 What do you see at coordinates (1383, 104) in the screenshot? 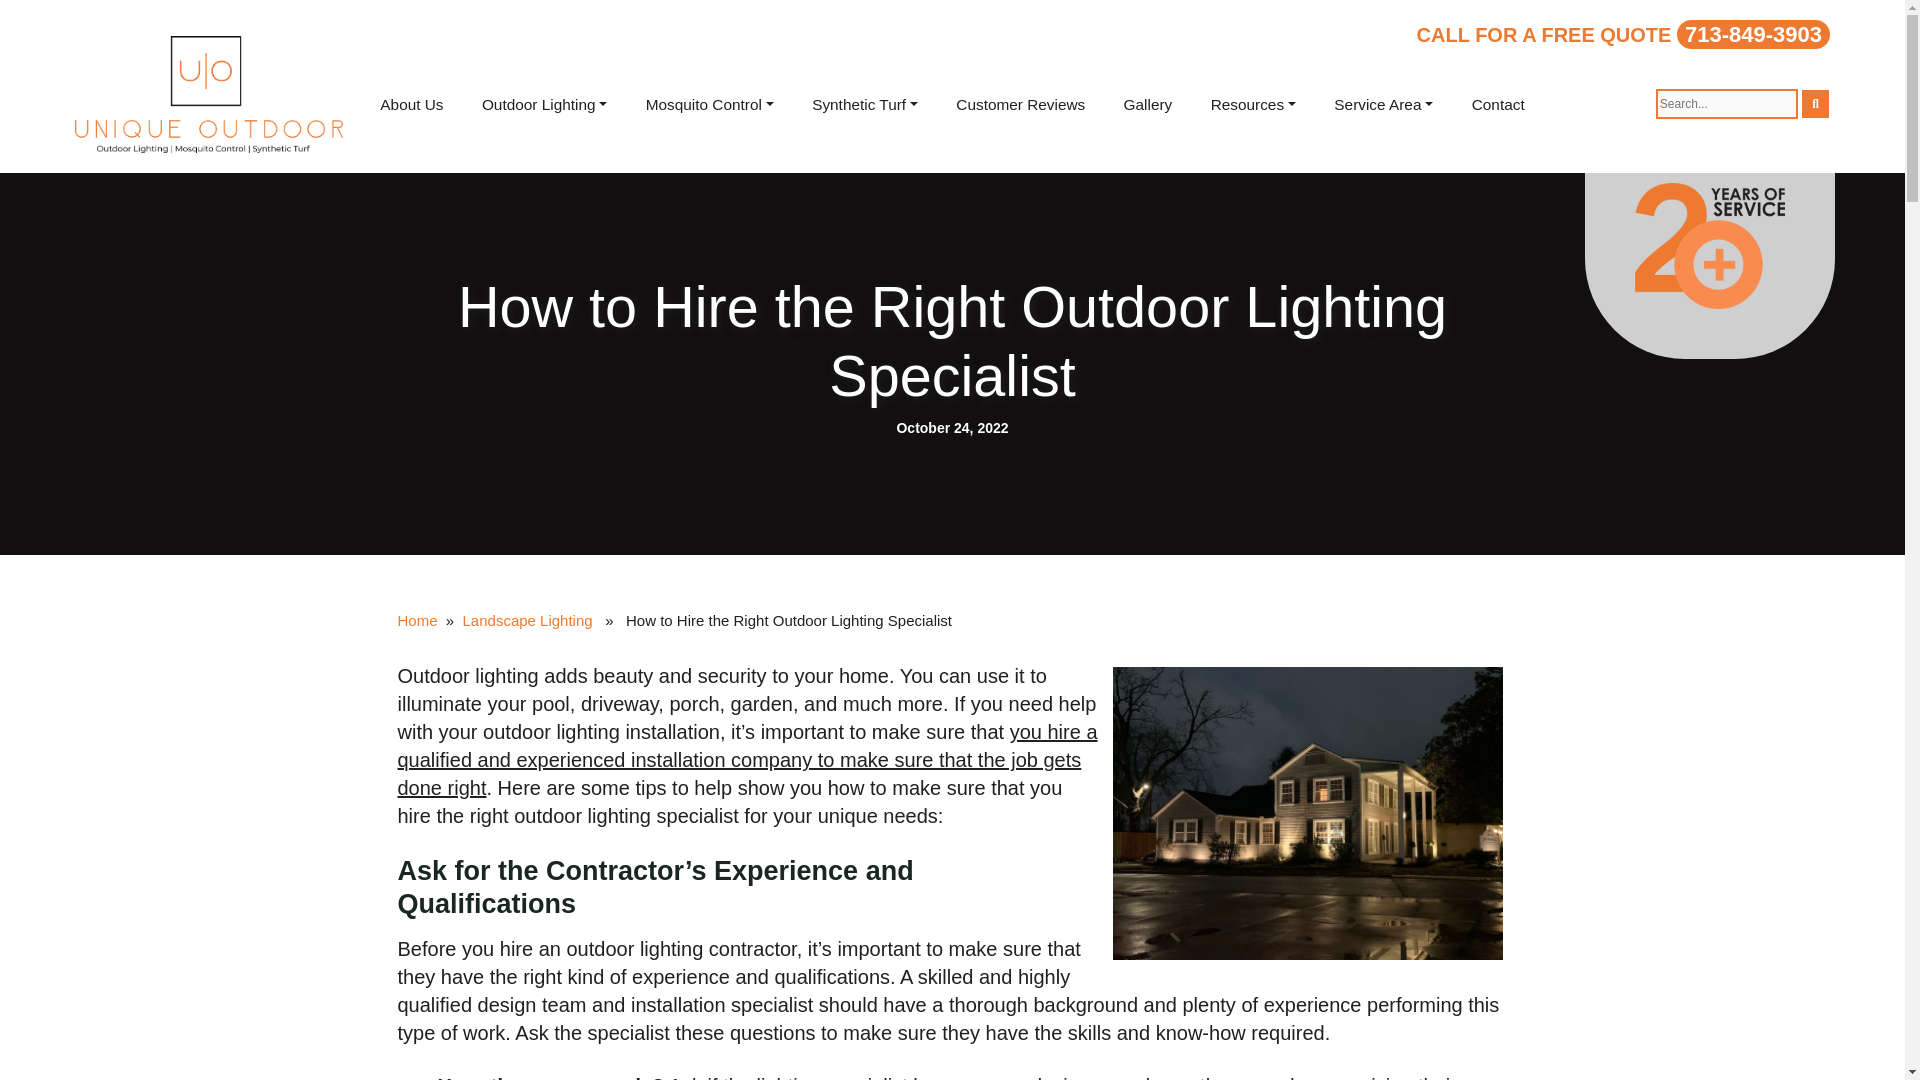
I see `Service Area` at bounding box center [1383, 104].